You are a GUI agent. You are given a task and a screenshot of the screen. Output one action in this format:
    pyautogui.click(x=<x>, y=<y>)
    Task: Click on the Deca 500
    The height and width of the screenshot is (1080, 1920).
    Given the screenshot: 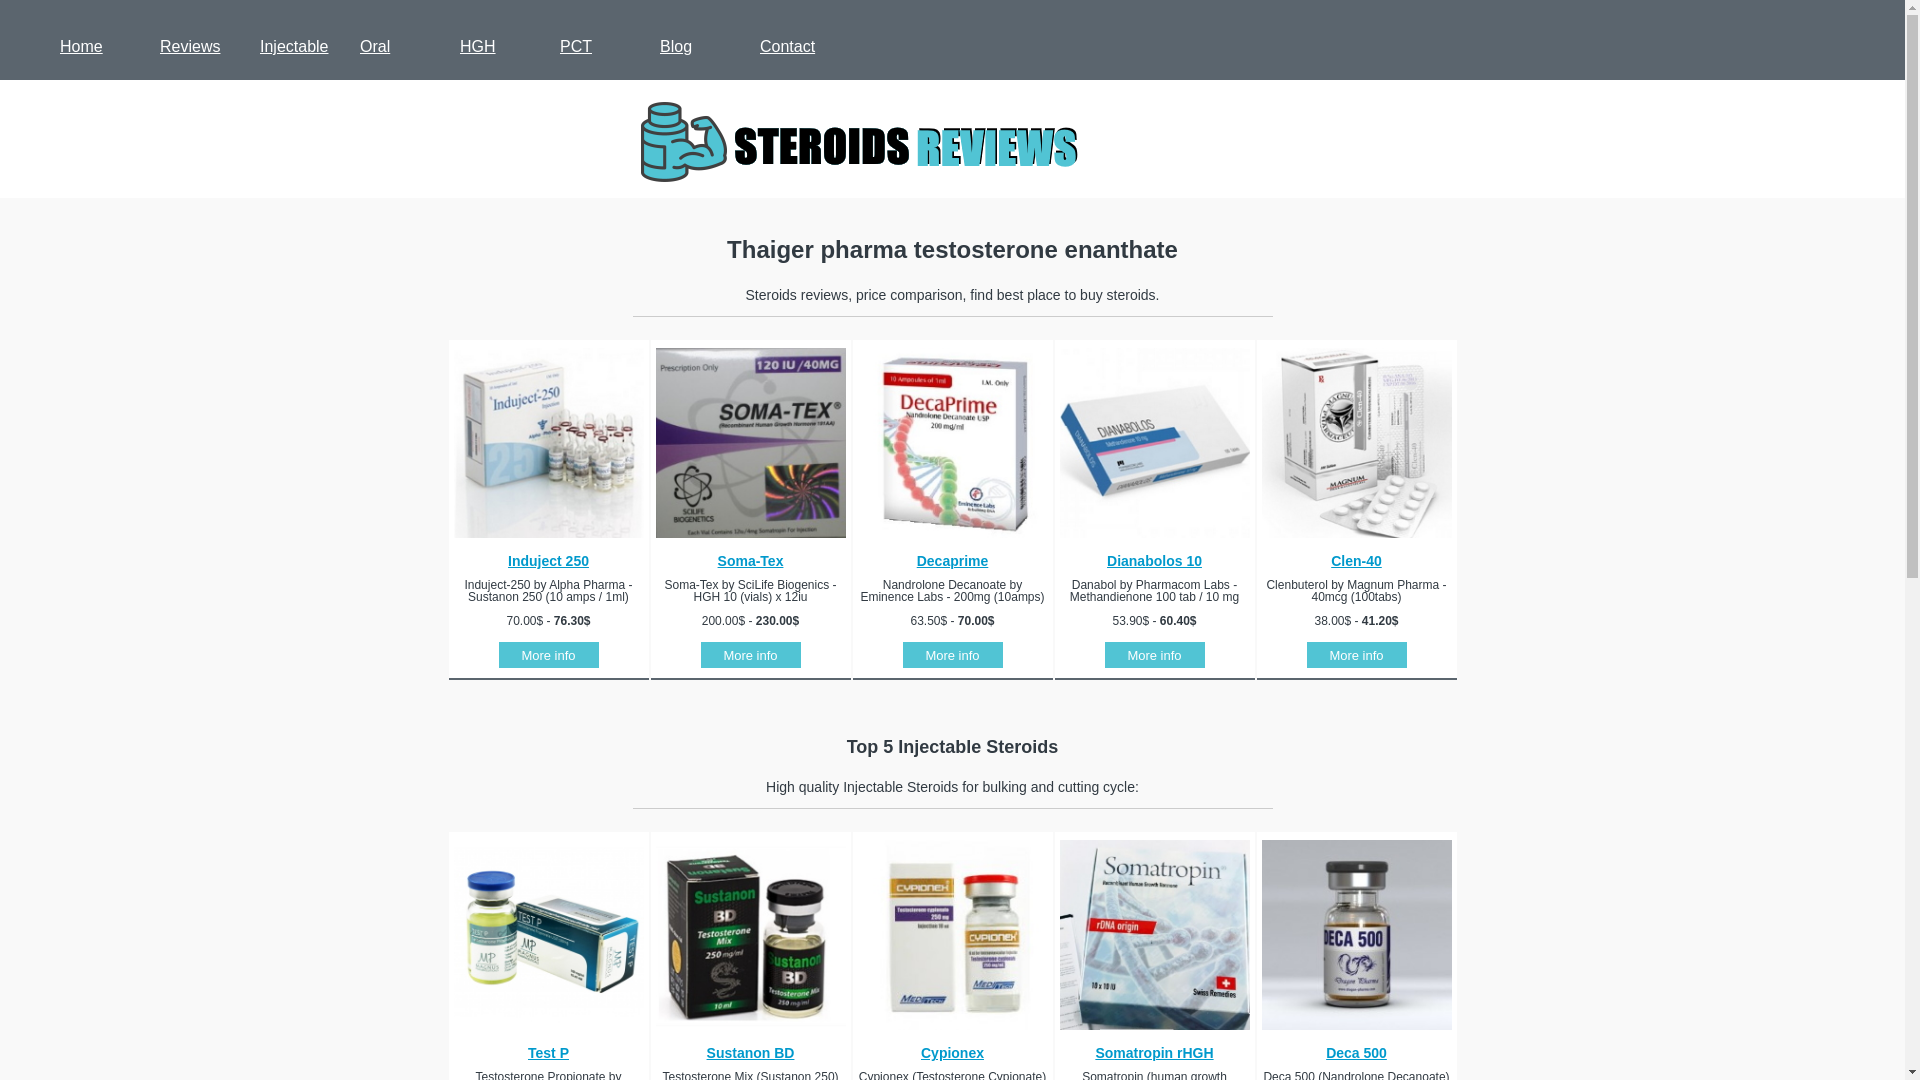 What is the action you would take?
    pyautogui.click(x=1356, y=1052)
    